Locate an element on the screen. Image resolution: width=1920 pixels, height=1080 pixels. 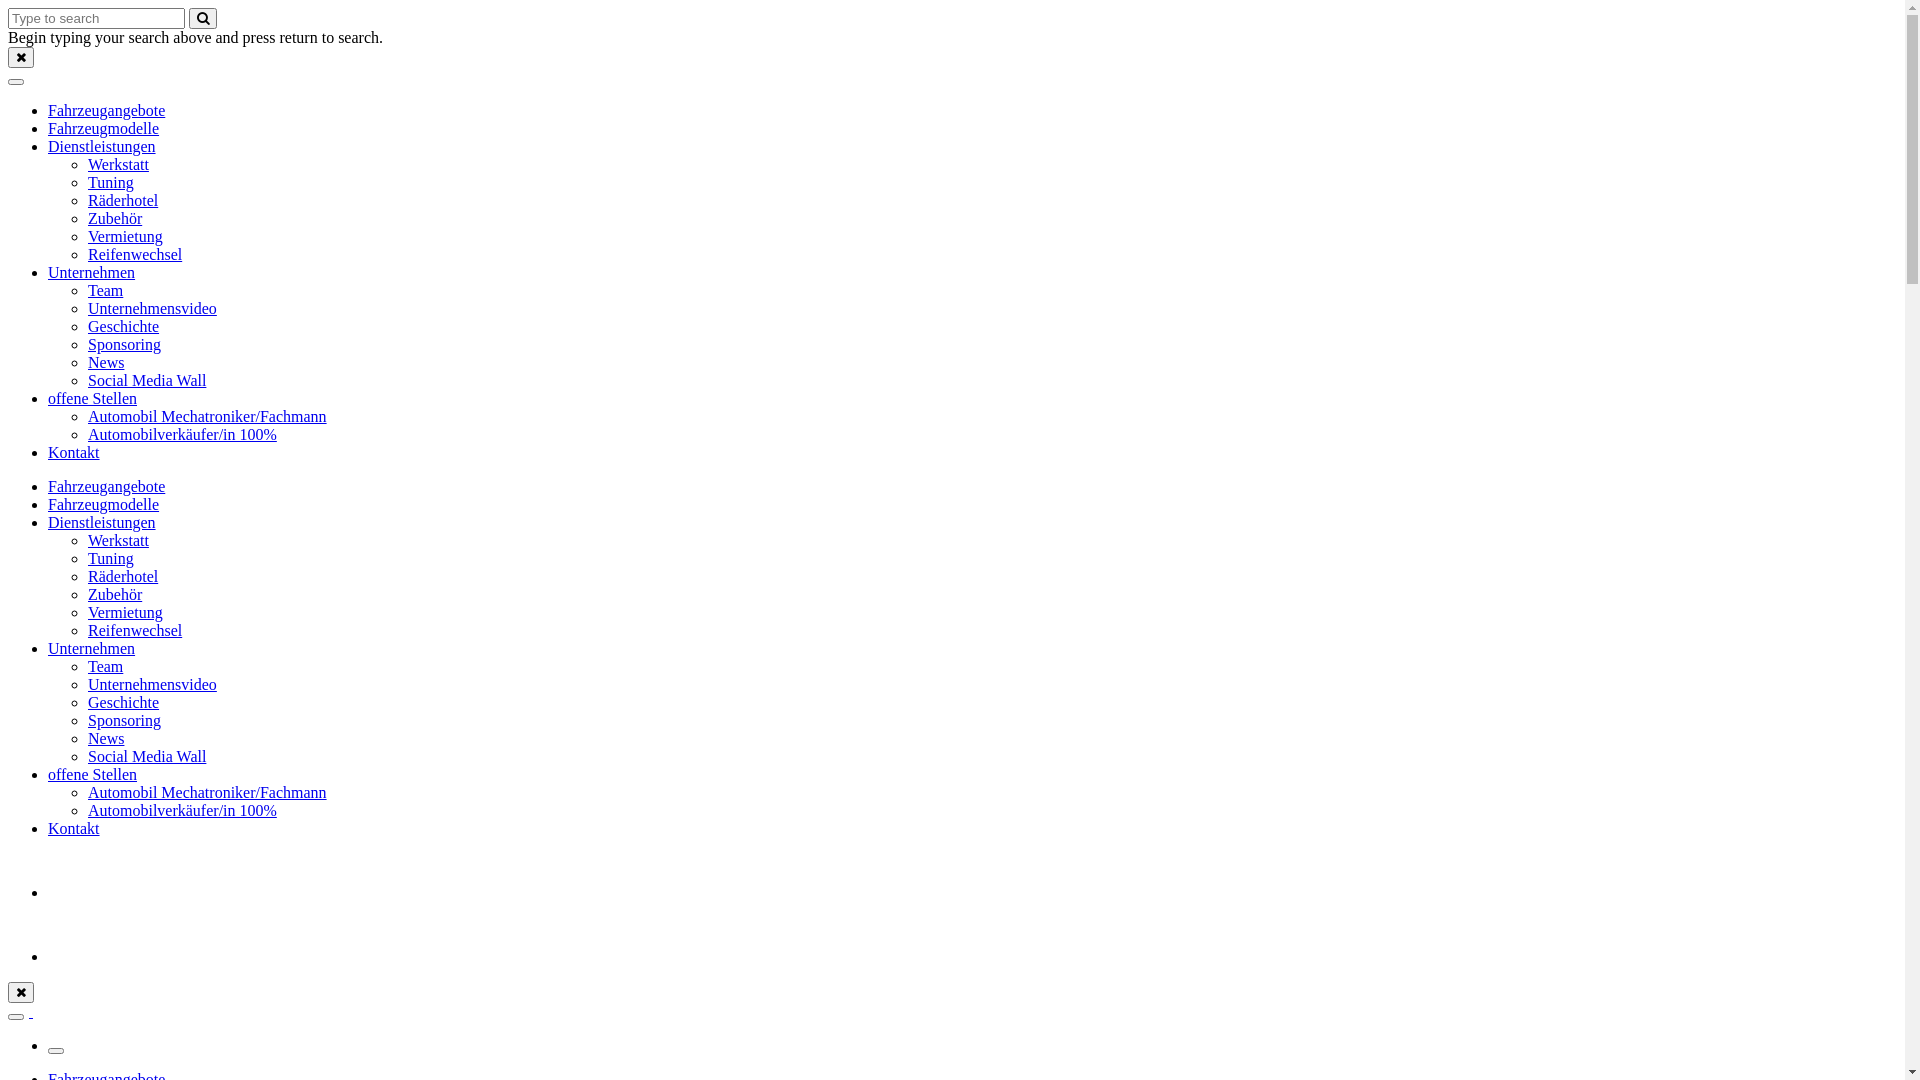
Tuning is located at coordinates (111, 558).